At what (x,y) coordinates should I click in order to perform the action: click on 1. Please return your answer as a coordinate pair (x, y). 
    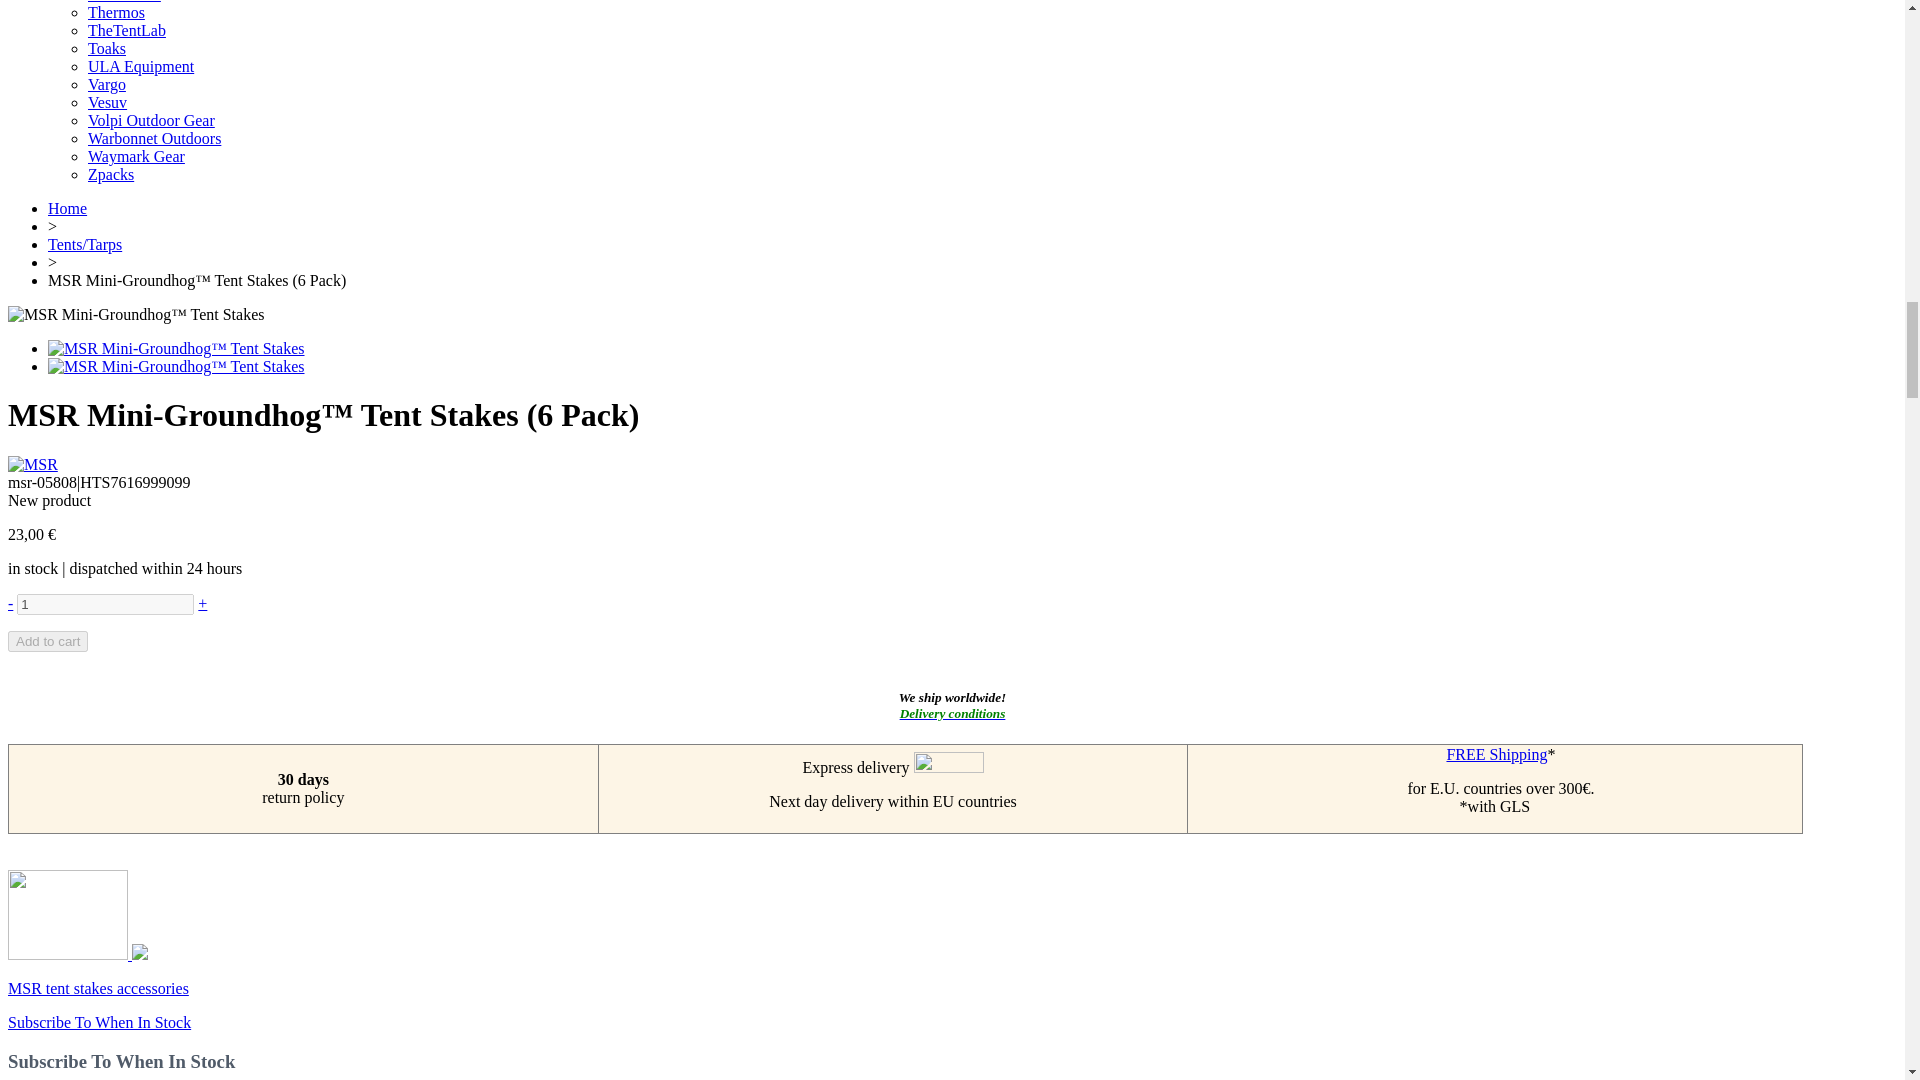
    Looking at the image, I should click on (105, 604).